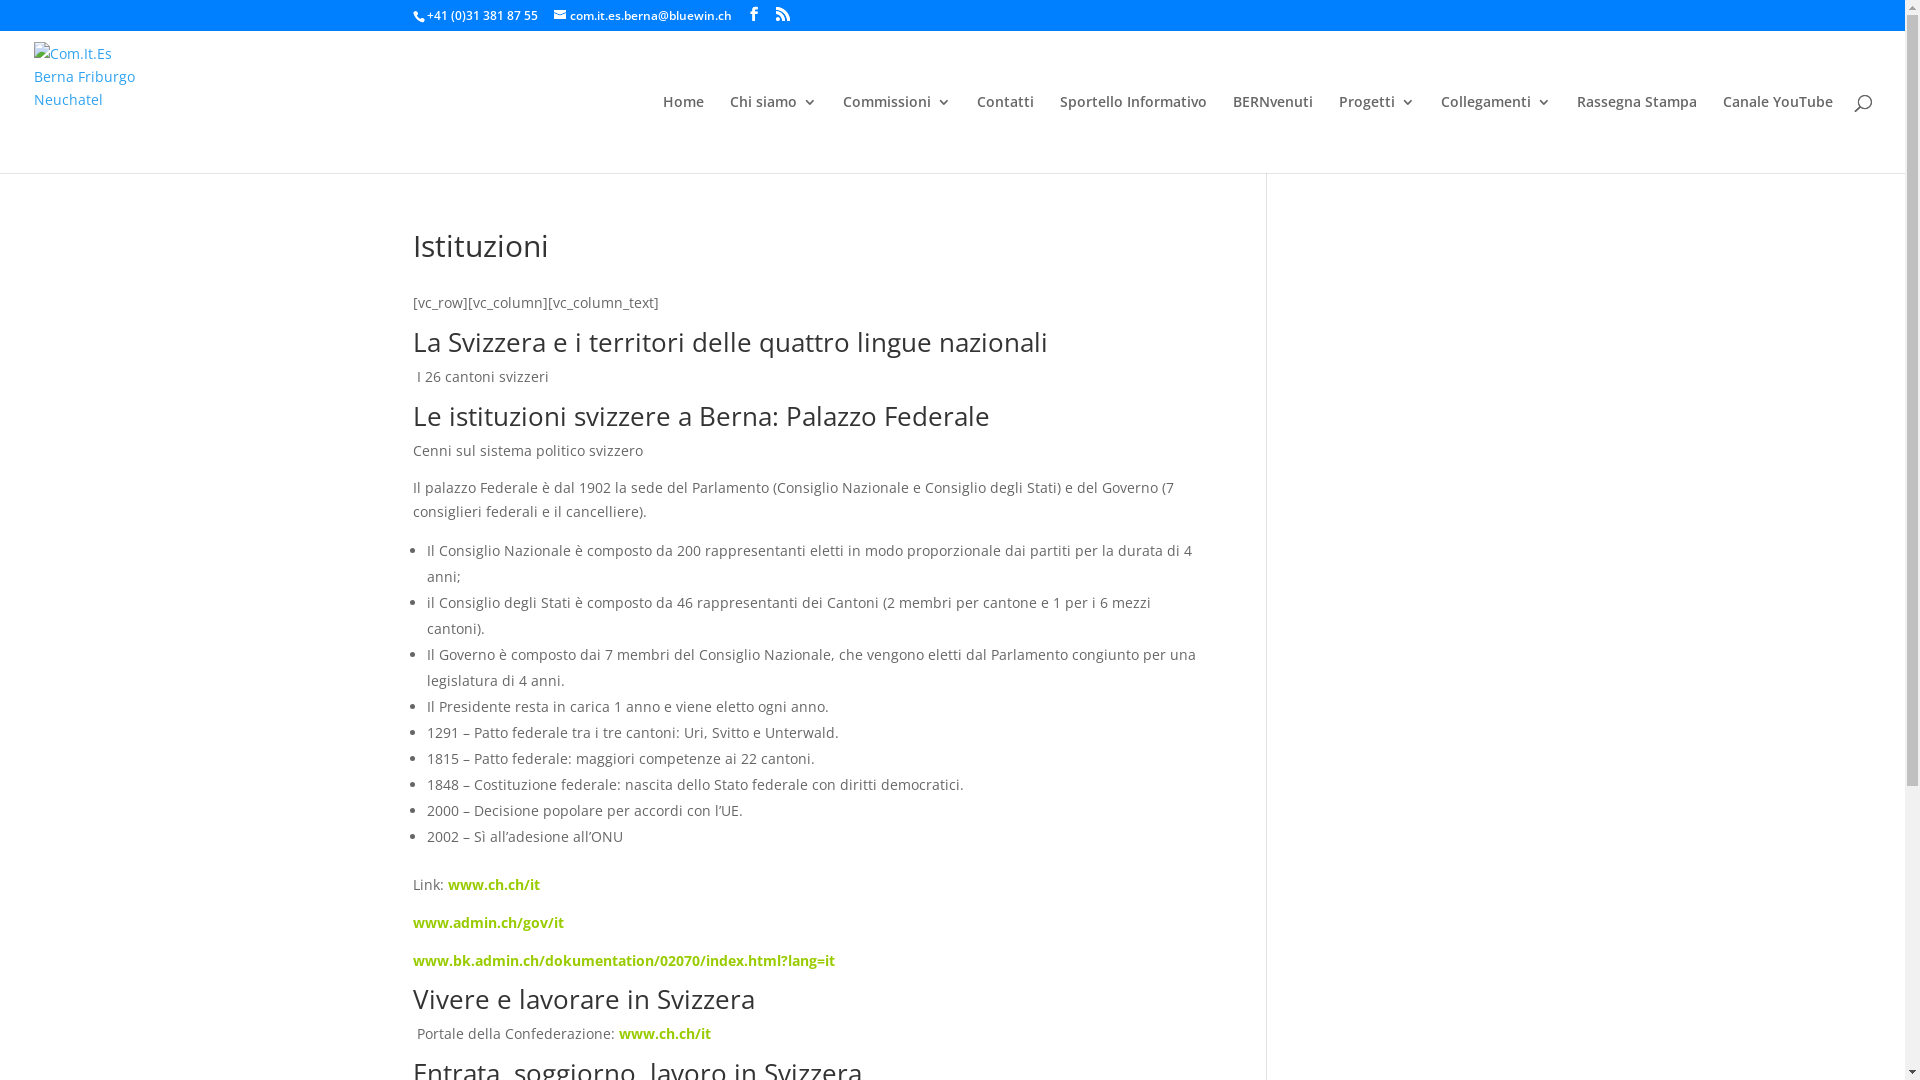  What do you see at coordinates (774, 134) in the screenshot?
I see `Chi siamo` at bounding box center [774, 134].